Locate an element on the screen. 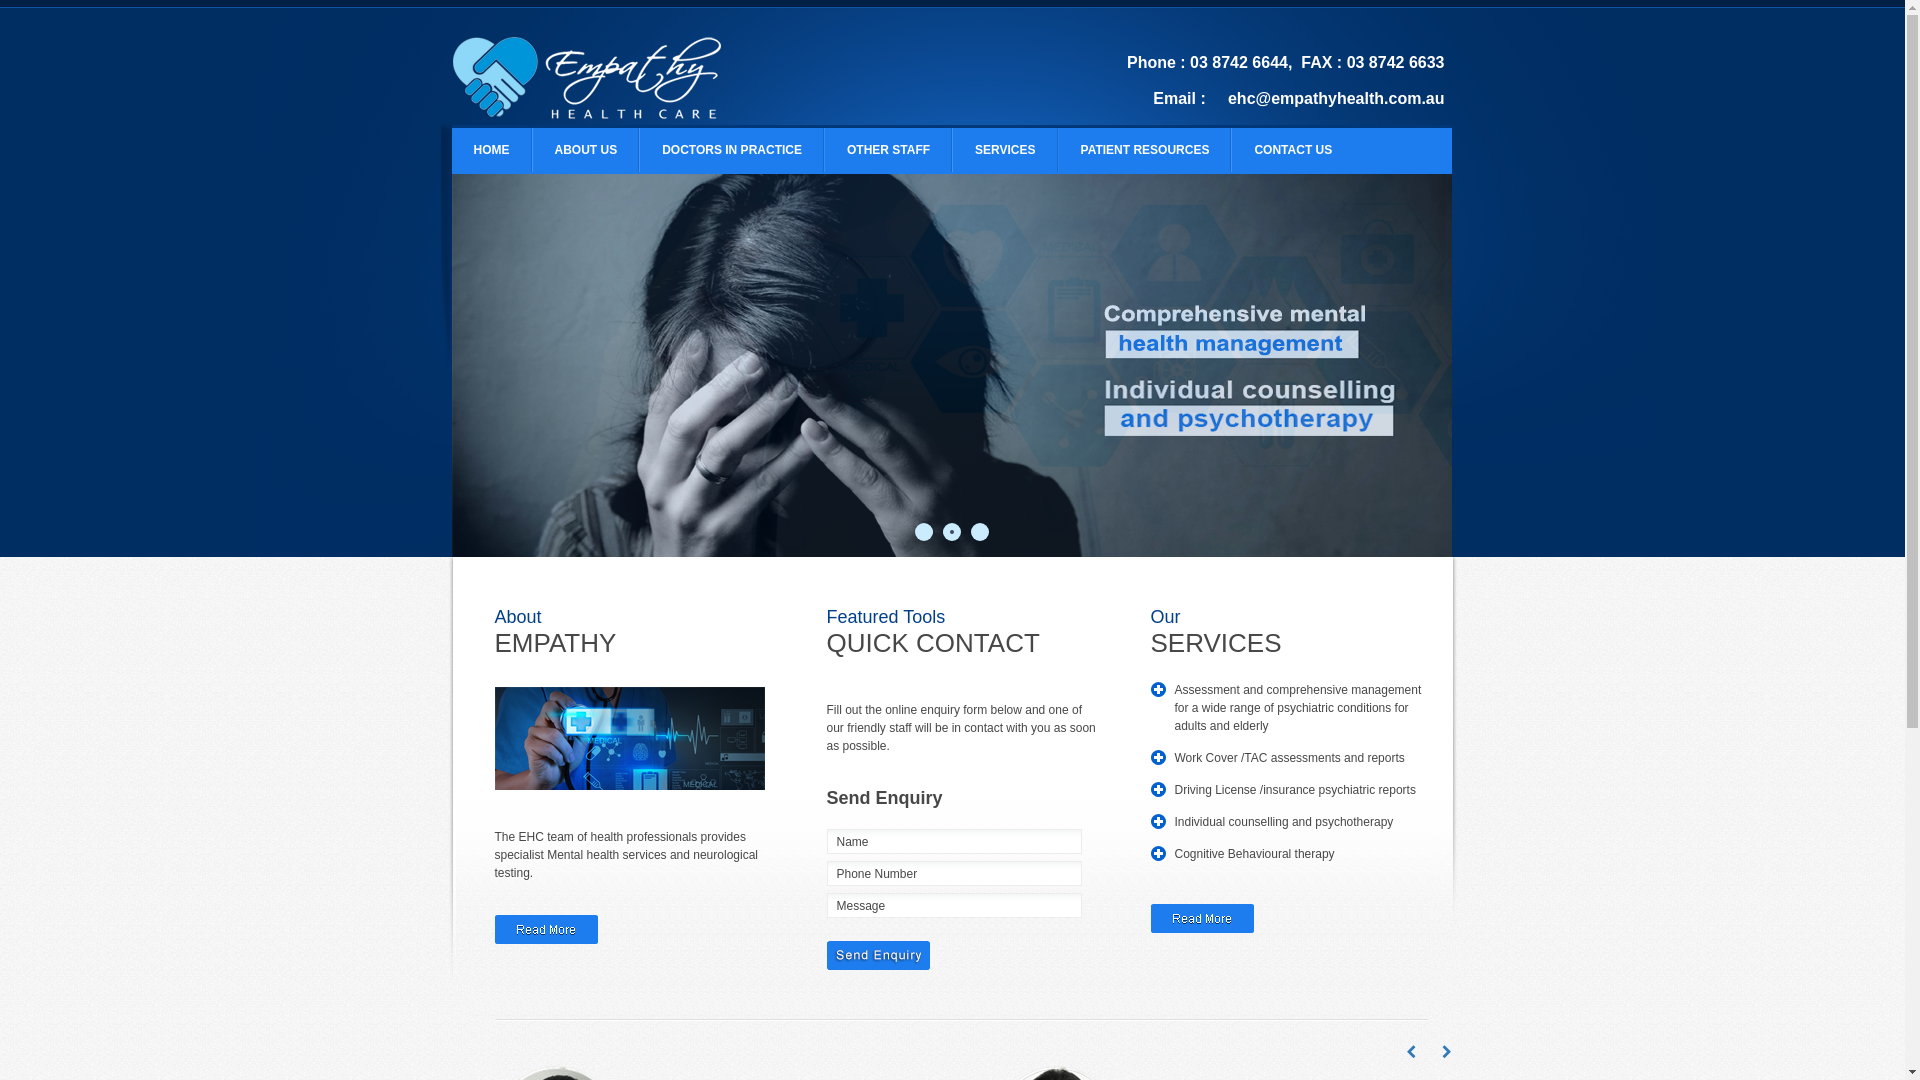 This screenshot has width=1920, height=1080. HOME is located at coordinates (492, 150).